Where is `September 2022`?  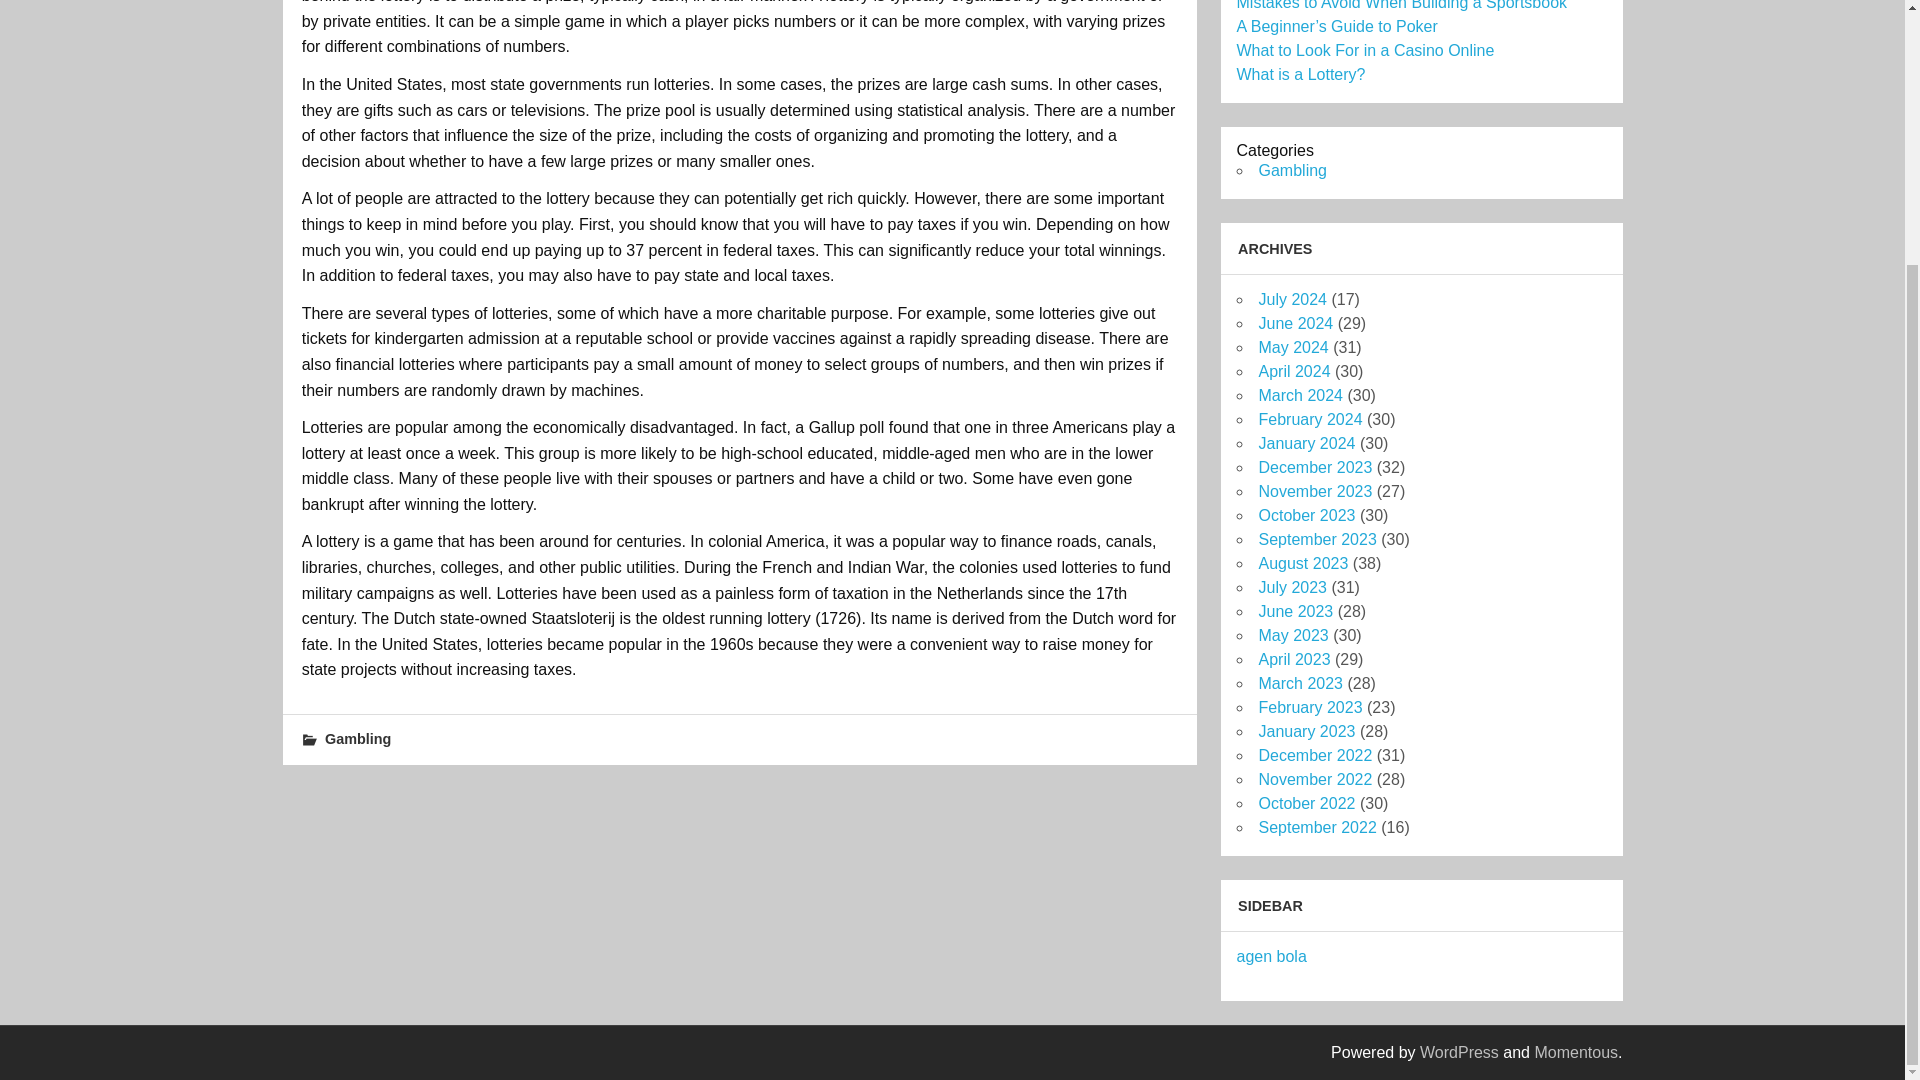 September 2022 is located at coordinates (1316, 826).